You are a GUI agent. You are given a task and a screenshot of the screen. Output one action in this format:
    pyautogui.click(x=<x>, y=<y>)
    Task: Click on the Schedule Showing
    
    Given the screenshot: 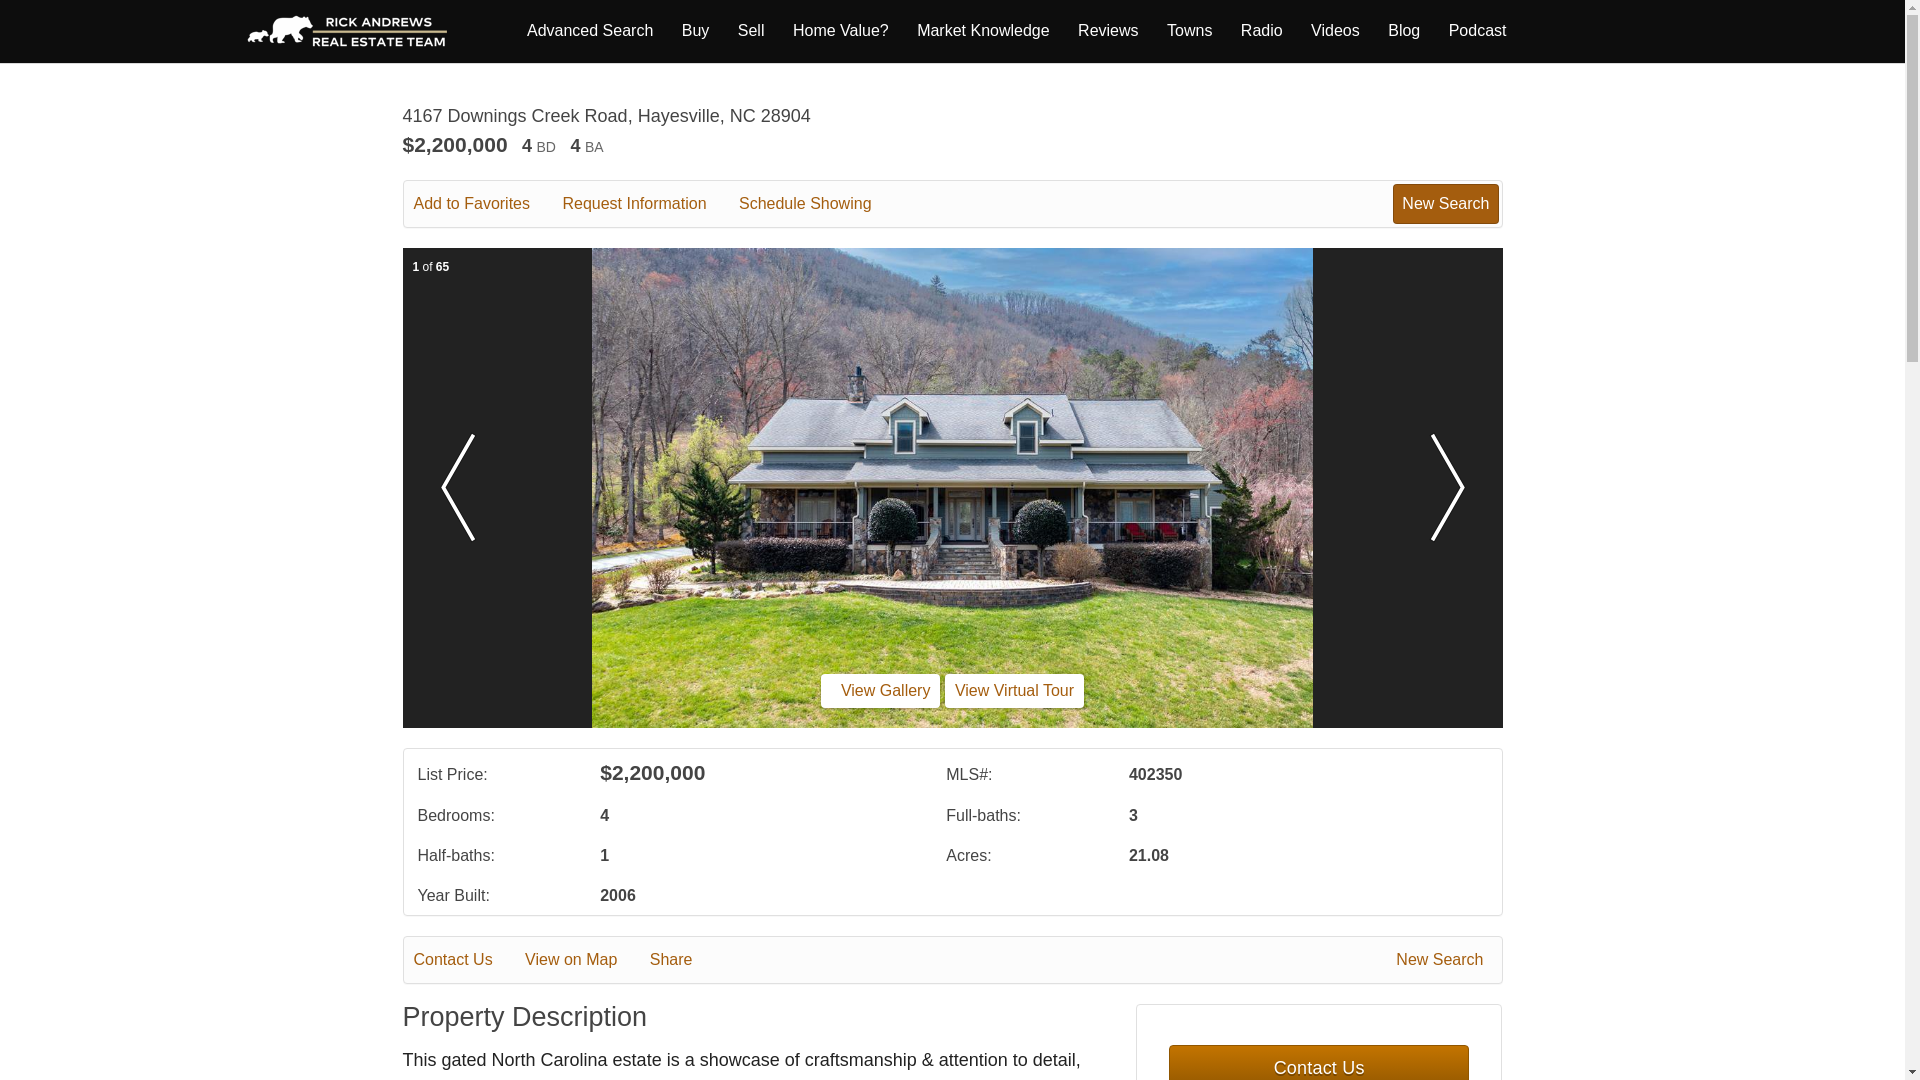 What is the action you would take?
    pyautogui.click(x=820, y=204)
    